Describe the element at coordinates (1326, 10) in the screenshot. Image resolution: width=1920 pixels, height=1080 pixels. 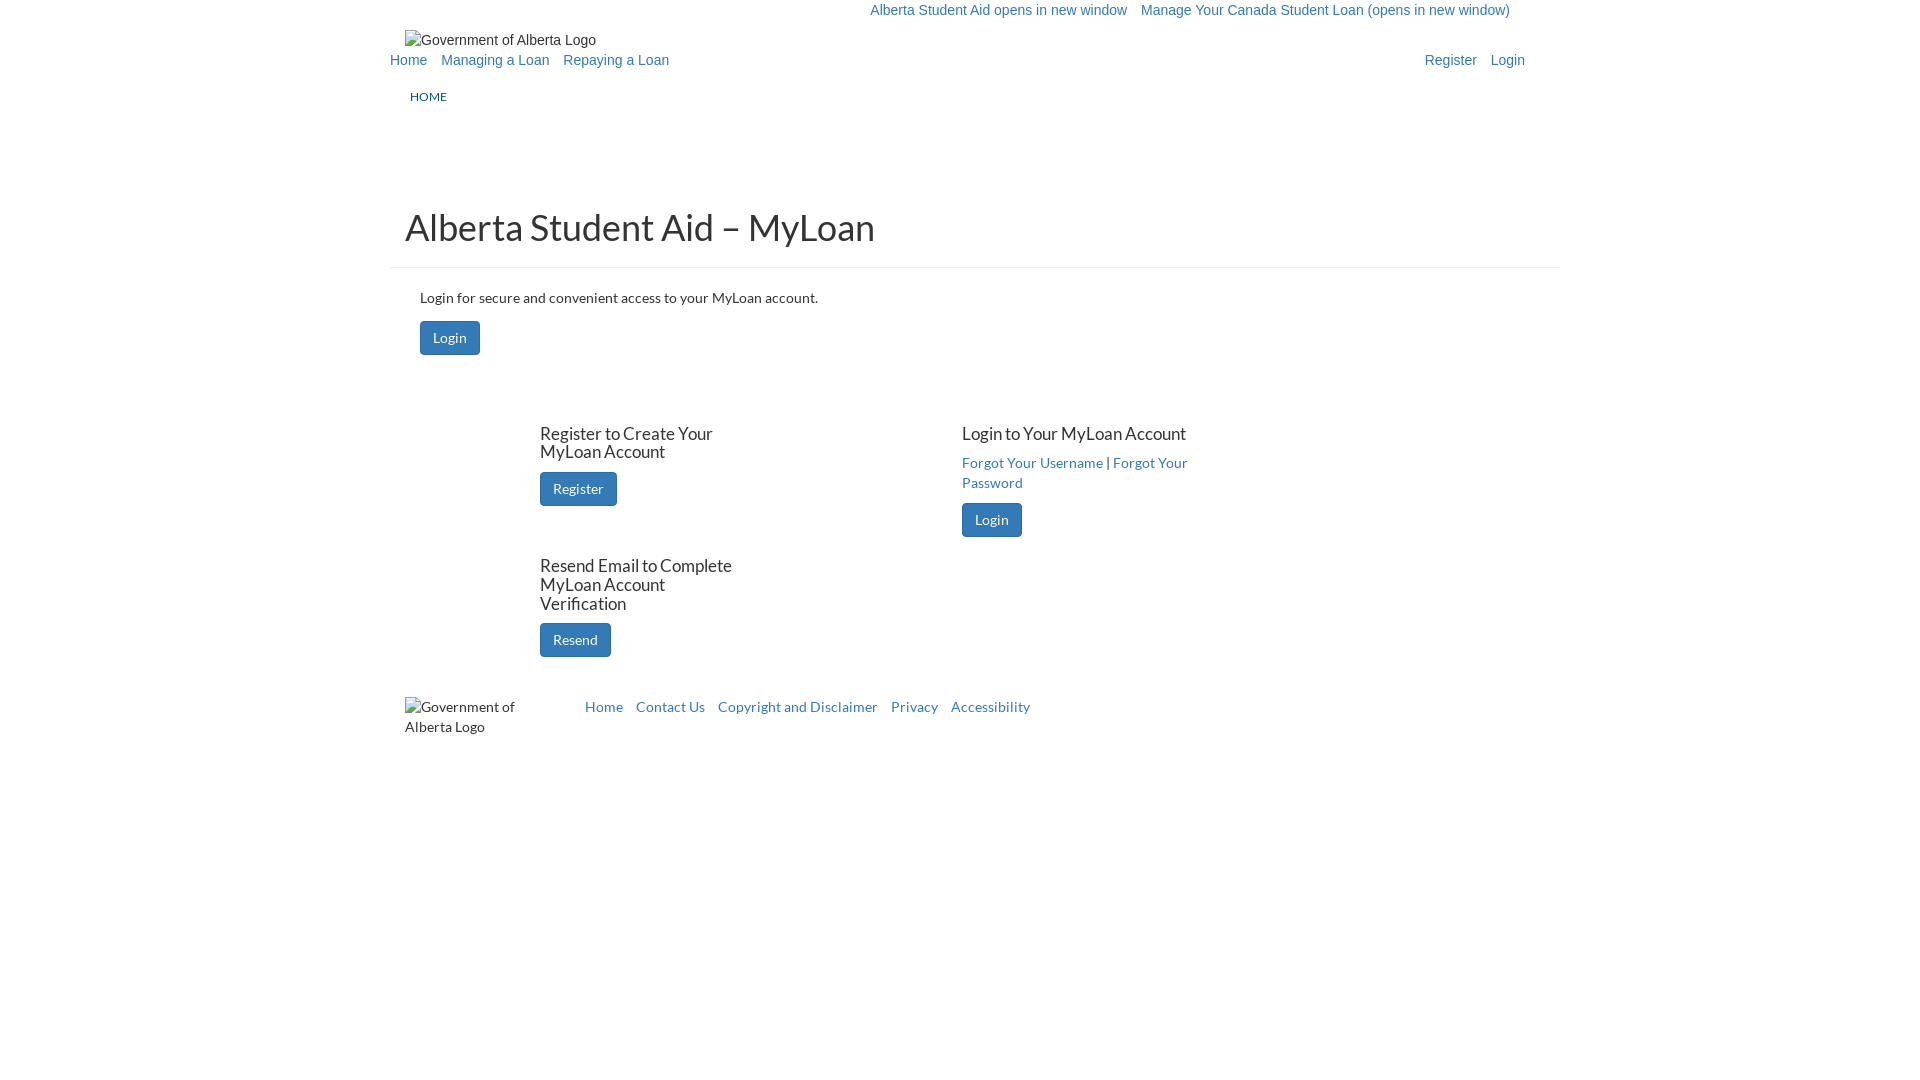
I see `Manage Your Canada Student Loan (opens in new window)` at that location.